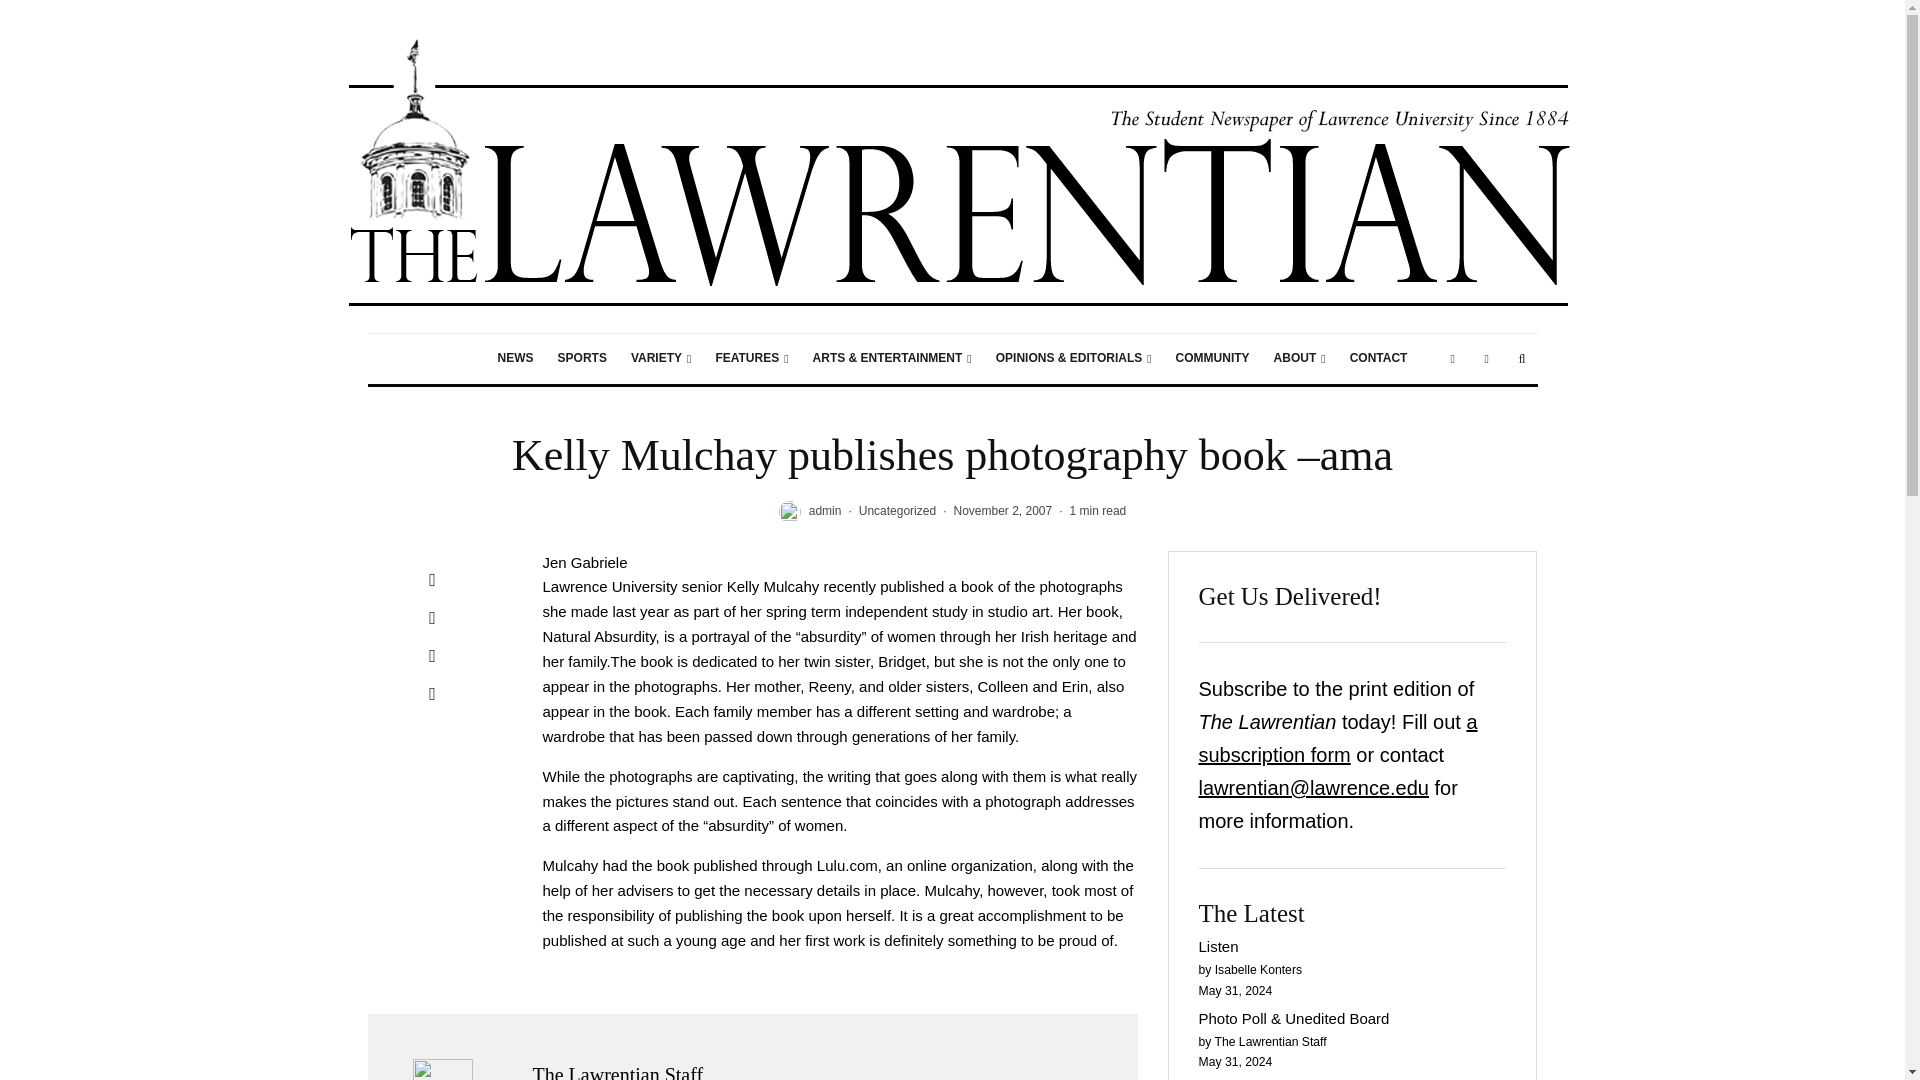 The image size is (1920, 1080). What do you see at coordinates (661, 358) in the screenshot?
I see `VARIETY` at bounding box center [661, 358].